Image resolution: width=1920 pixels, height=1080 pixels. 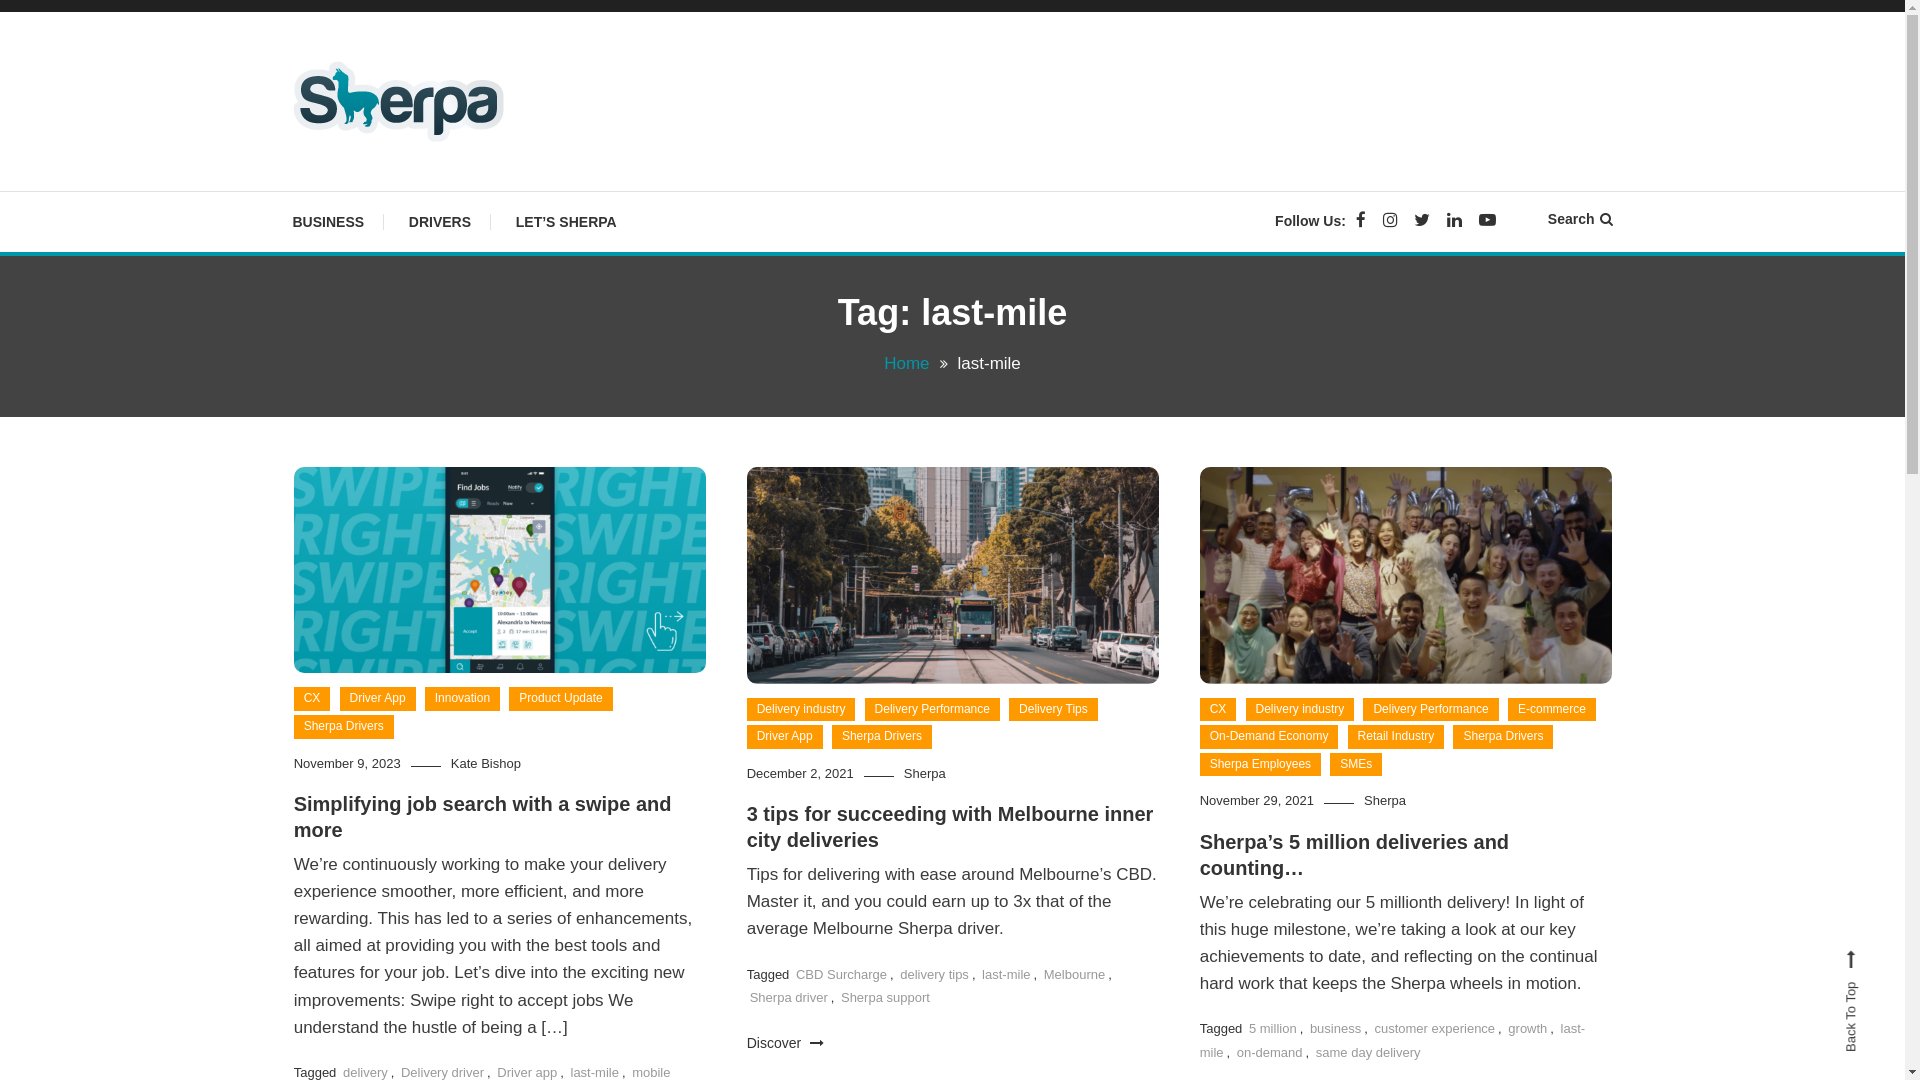 What do you see at coordinates (785, 737) in the screenshot?
I see `Driver App` at bounding box center [785, 737].